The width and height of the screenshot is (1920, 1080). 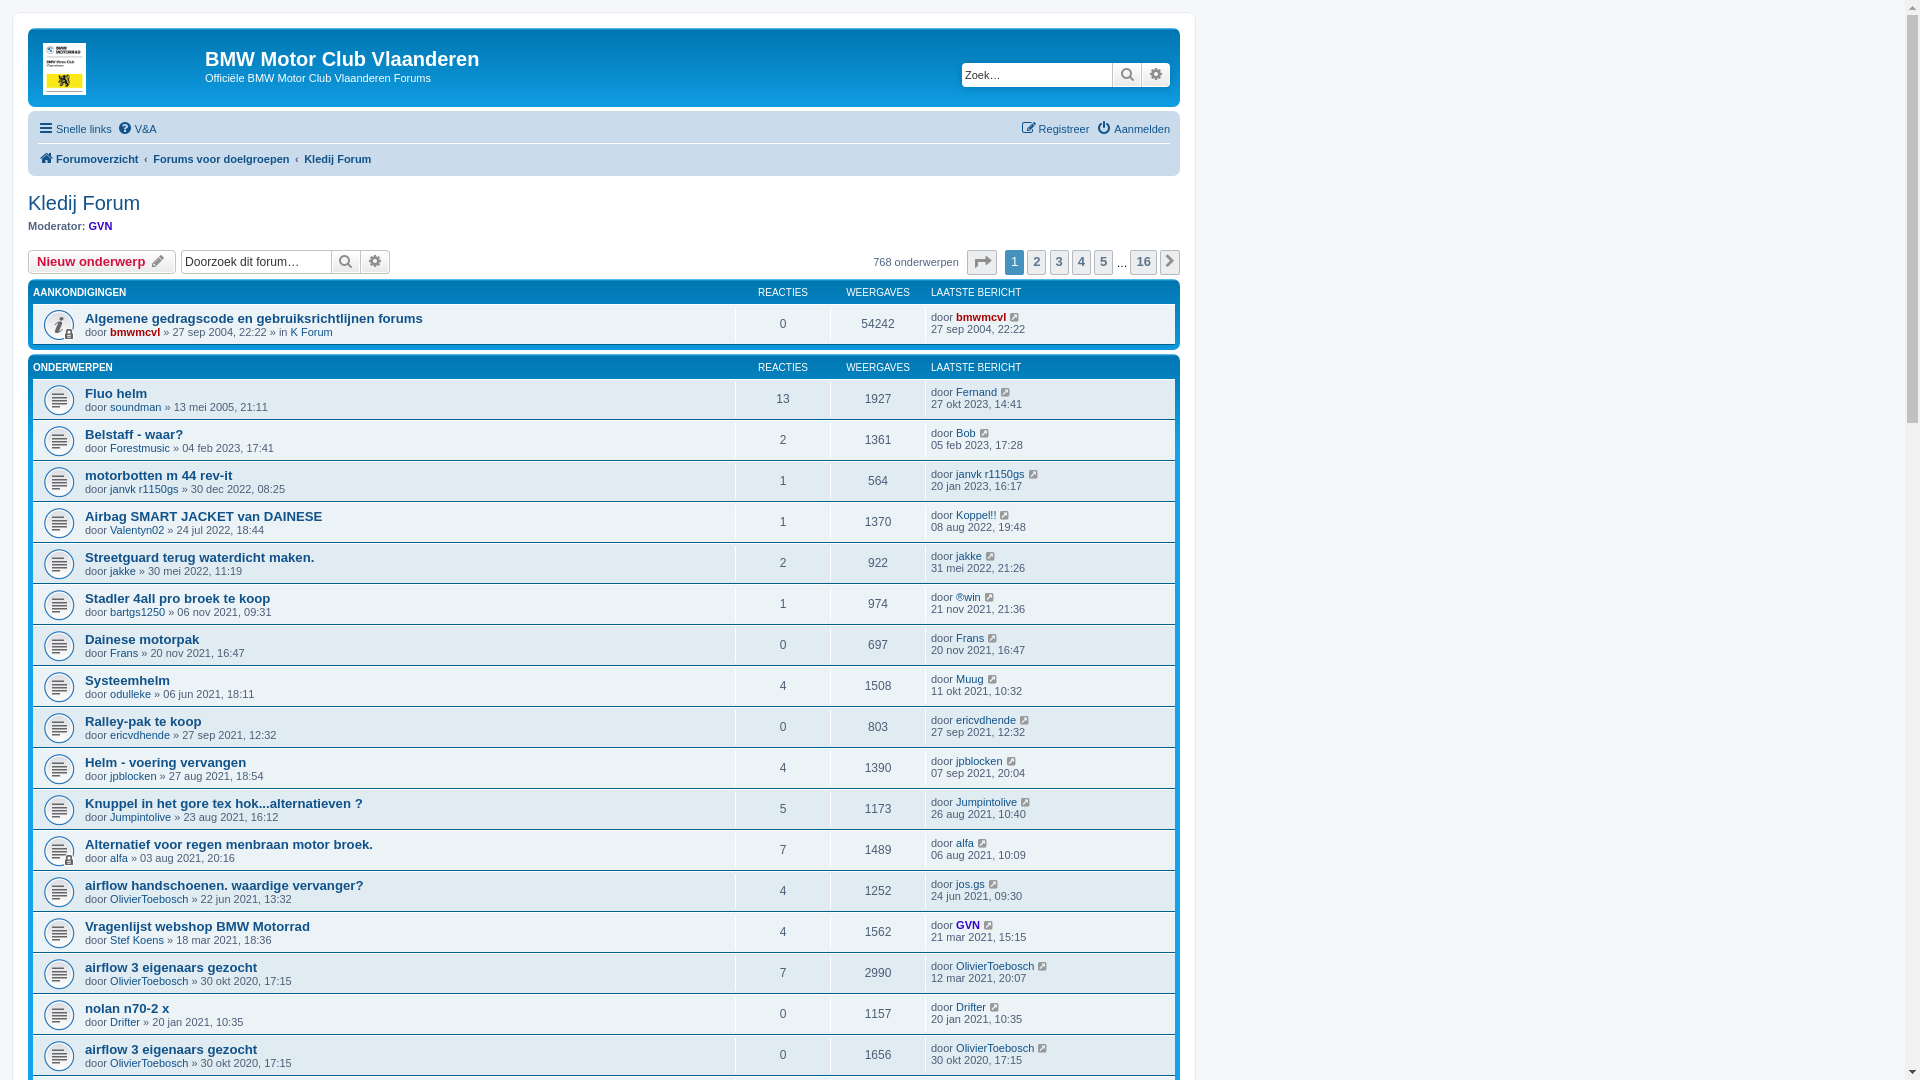 I want to click on Jumpintolive, so click(x=140, y=817).